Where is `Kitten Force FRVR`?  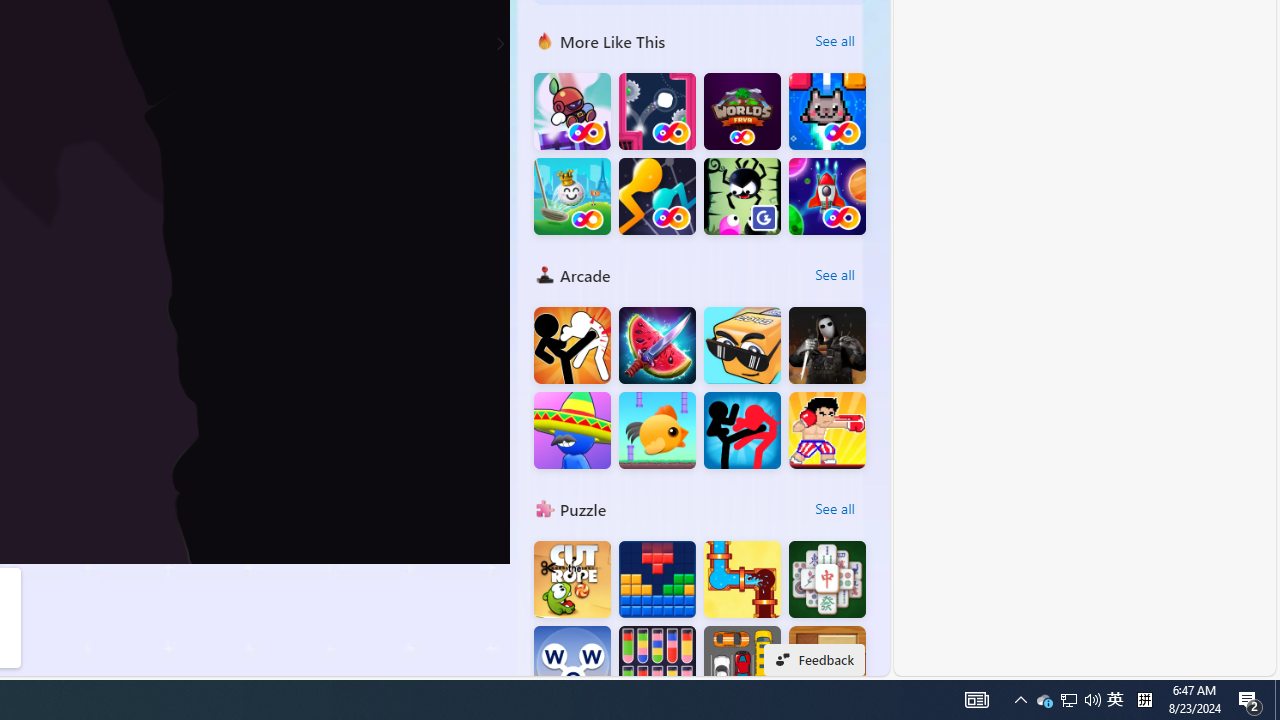 Kitten Force FRVR is located at coordinates (827, 112).